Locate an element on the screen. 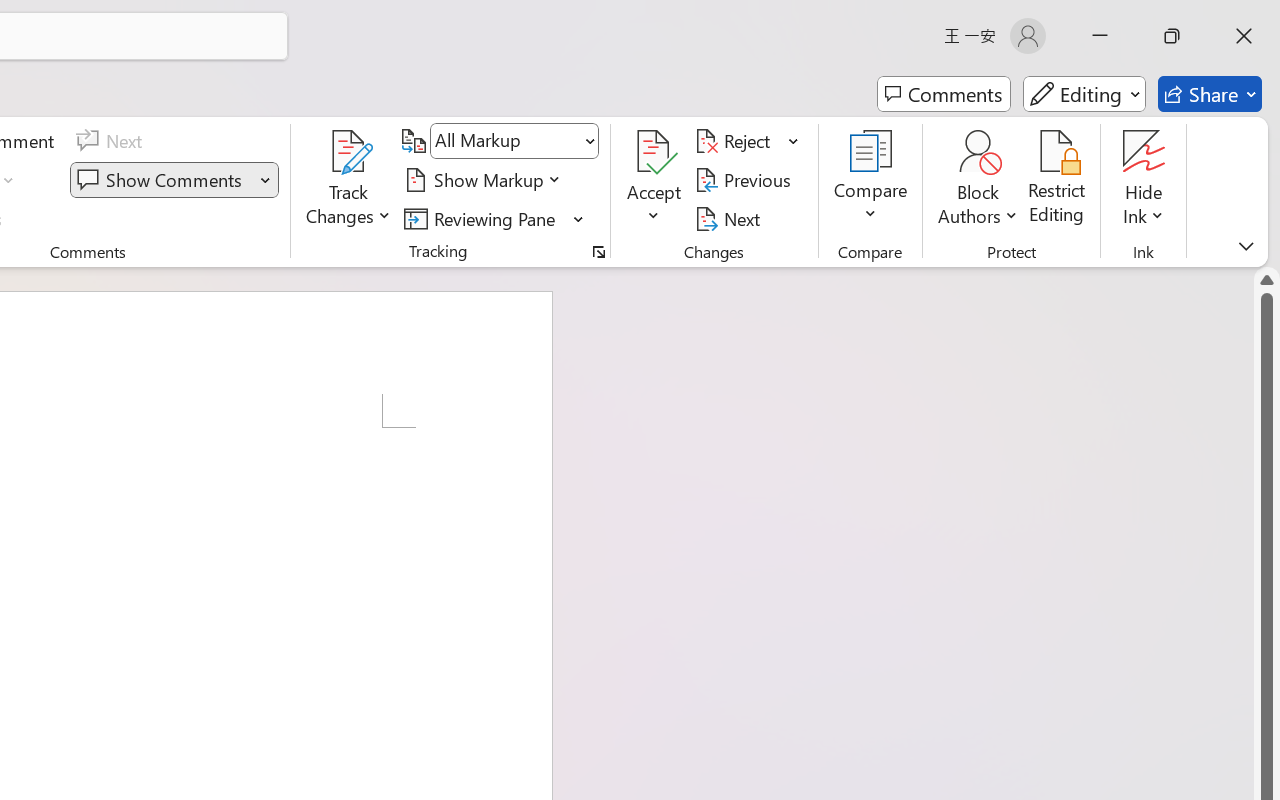  Accept is located at coordinates (654, 180).